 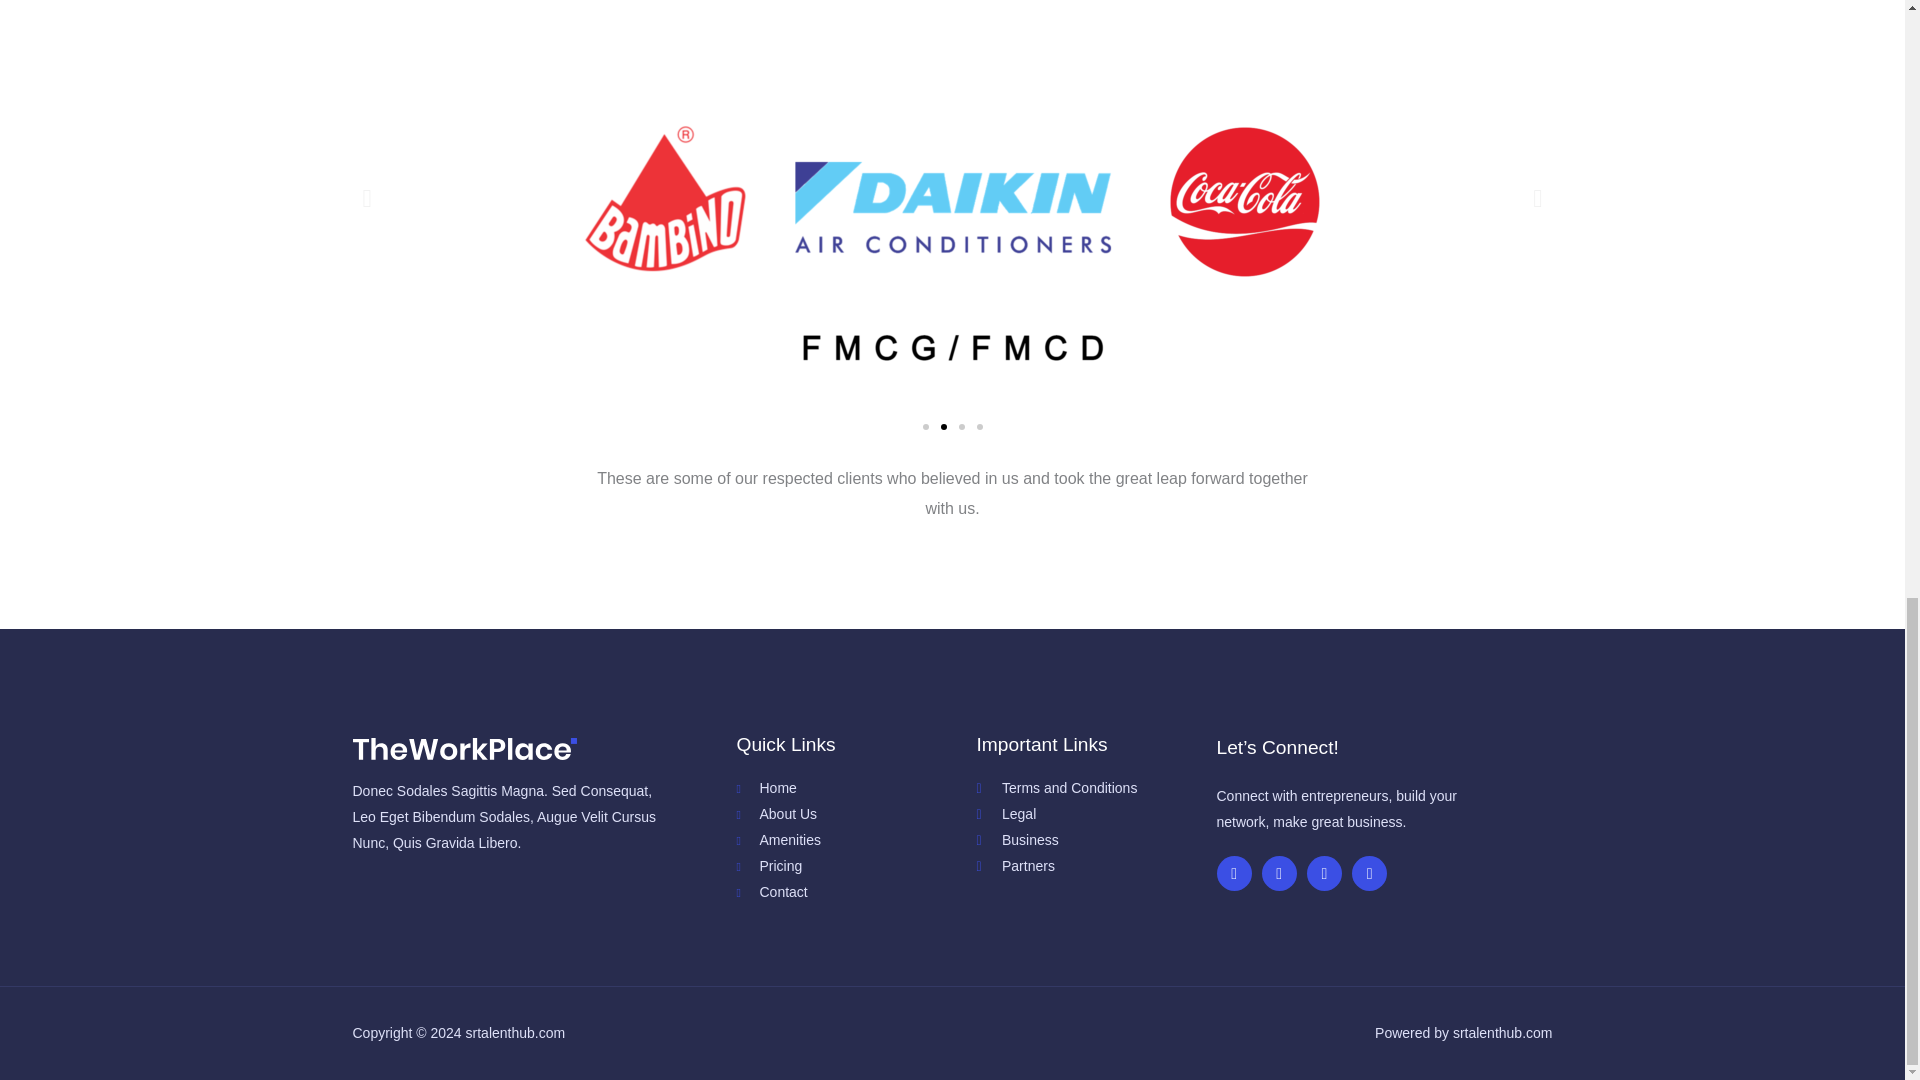 I want to click on Pricing, so click(x=855, y=867).